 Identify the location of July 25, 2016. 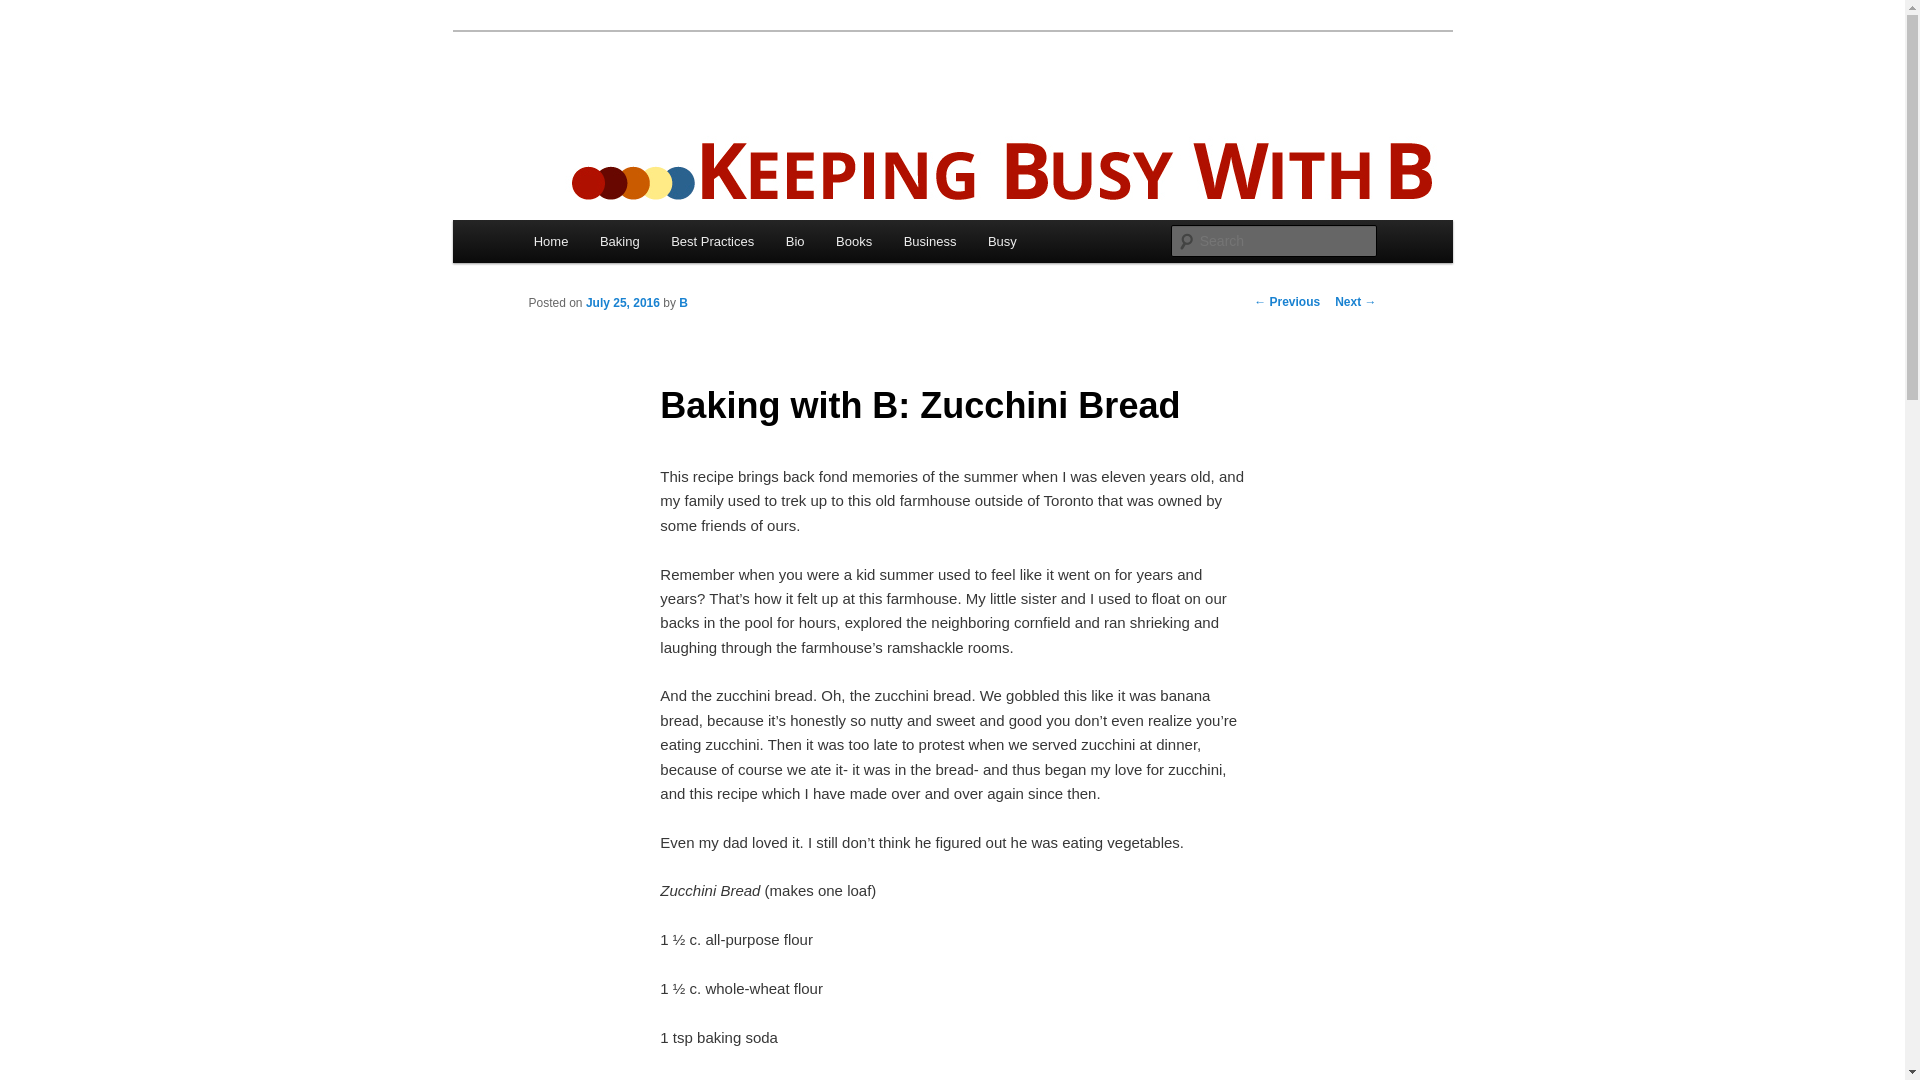
(622, 302).